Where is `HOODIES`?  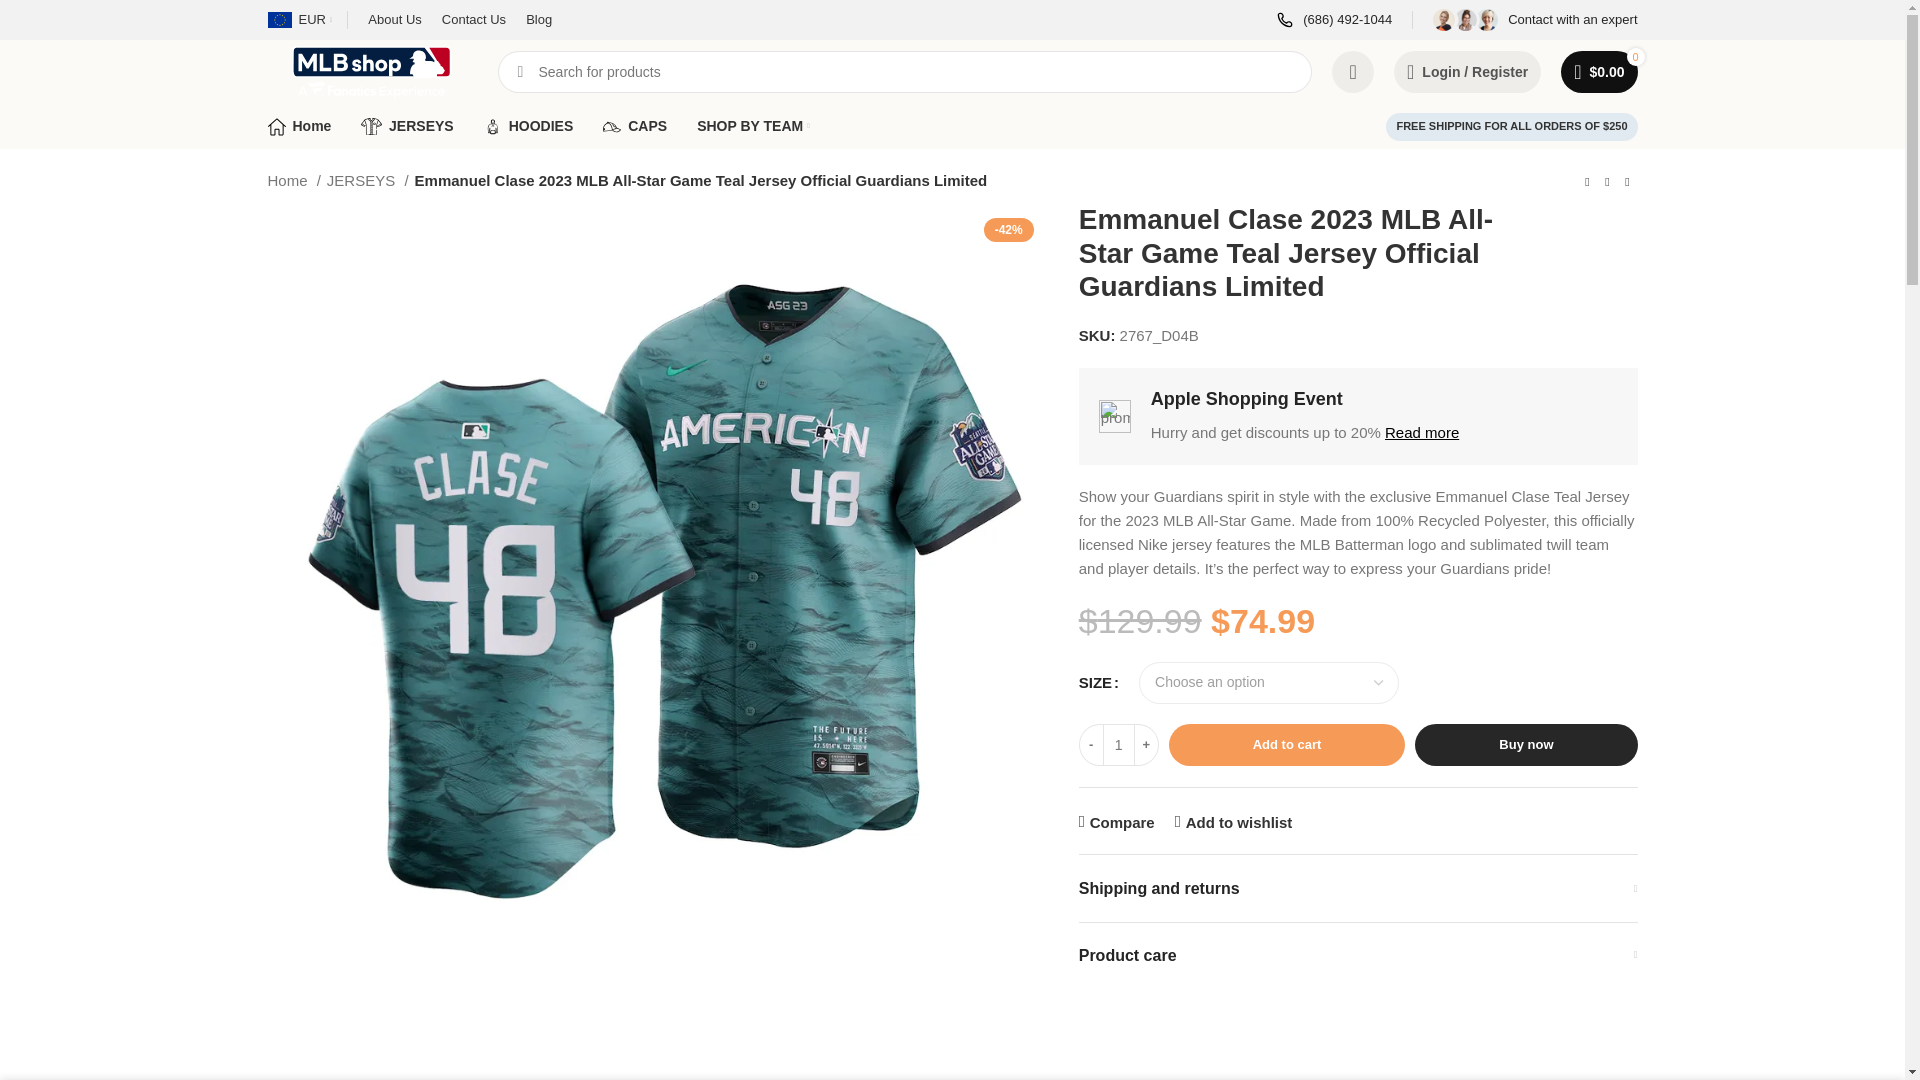 HOODIES is located at coordinates (528, 125).